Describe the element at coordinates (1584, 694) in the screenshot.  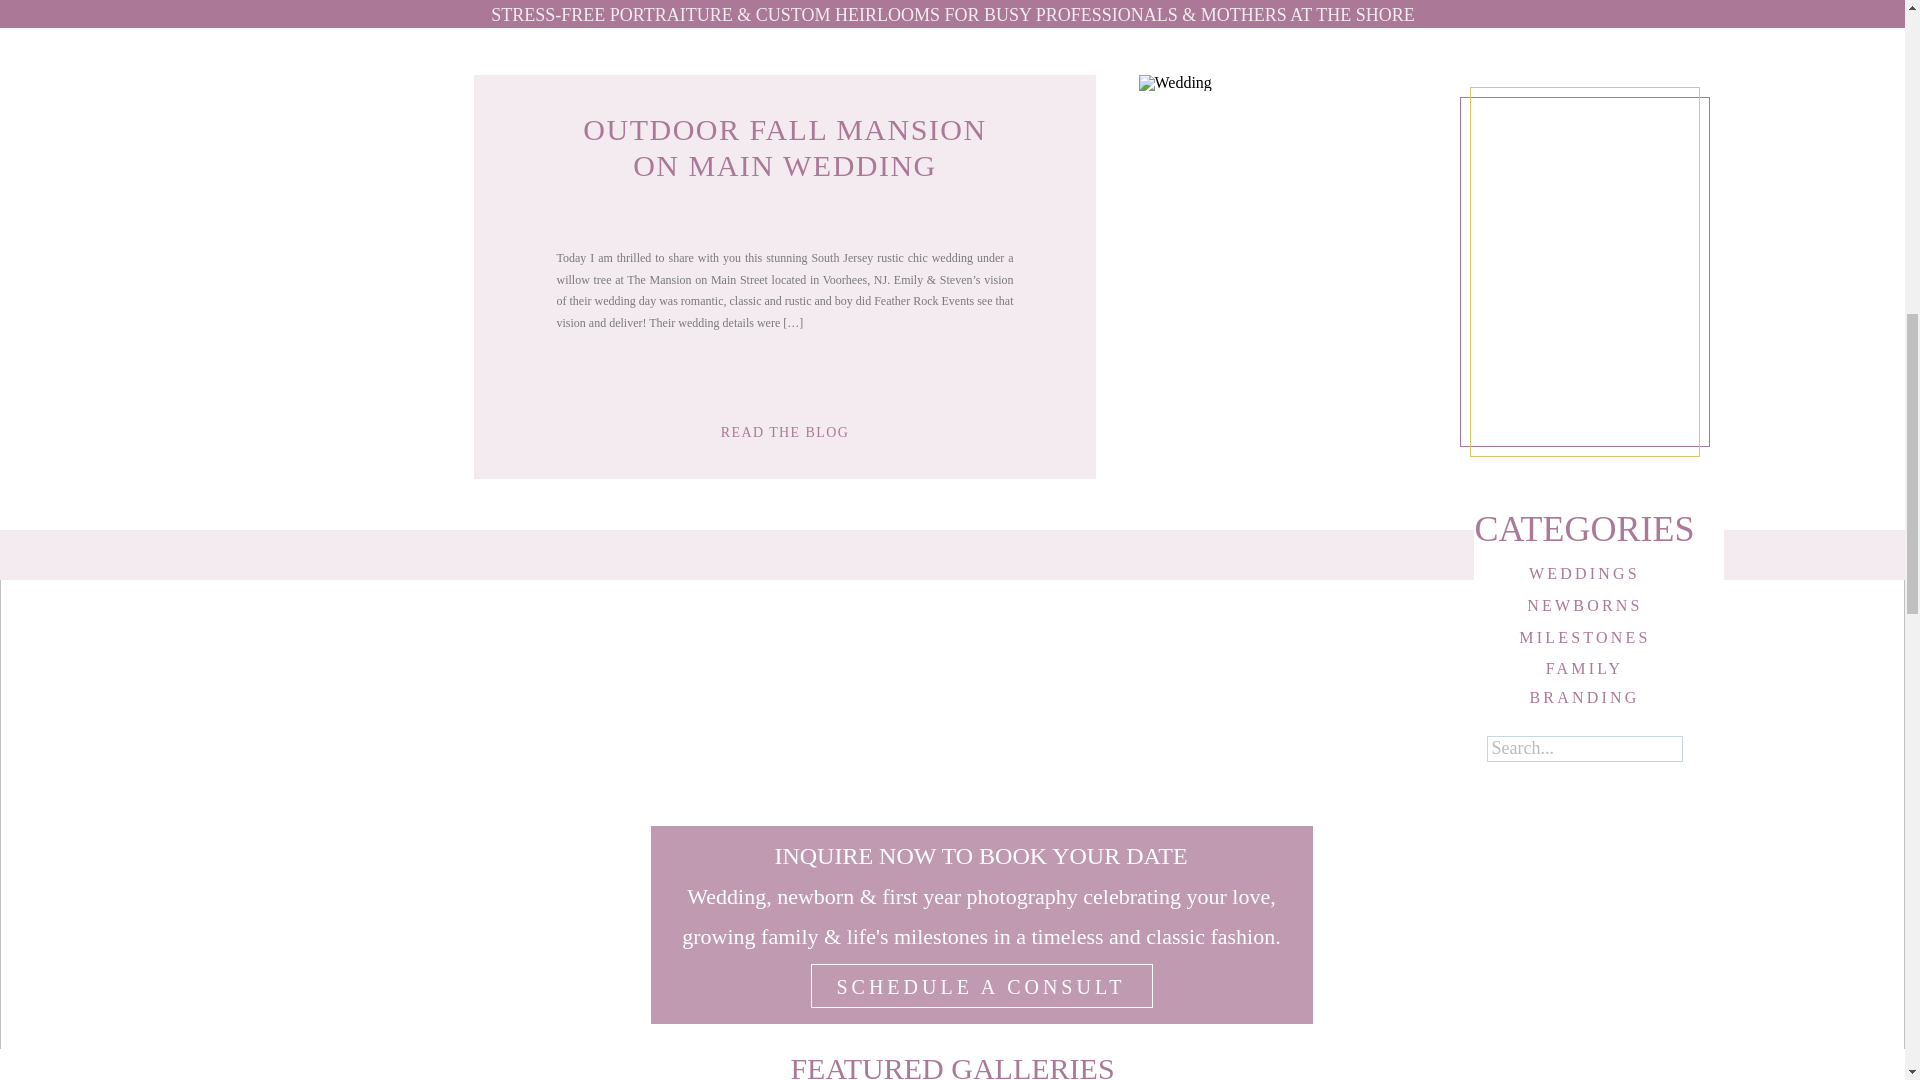
I see `BRANDING` at that location.